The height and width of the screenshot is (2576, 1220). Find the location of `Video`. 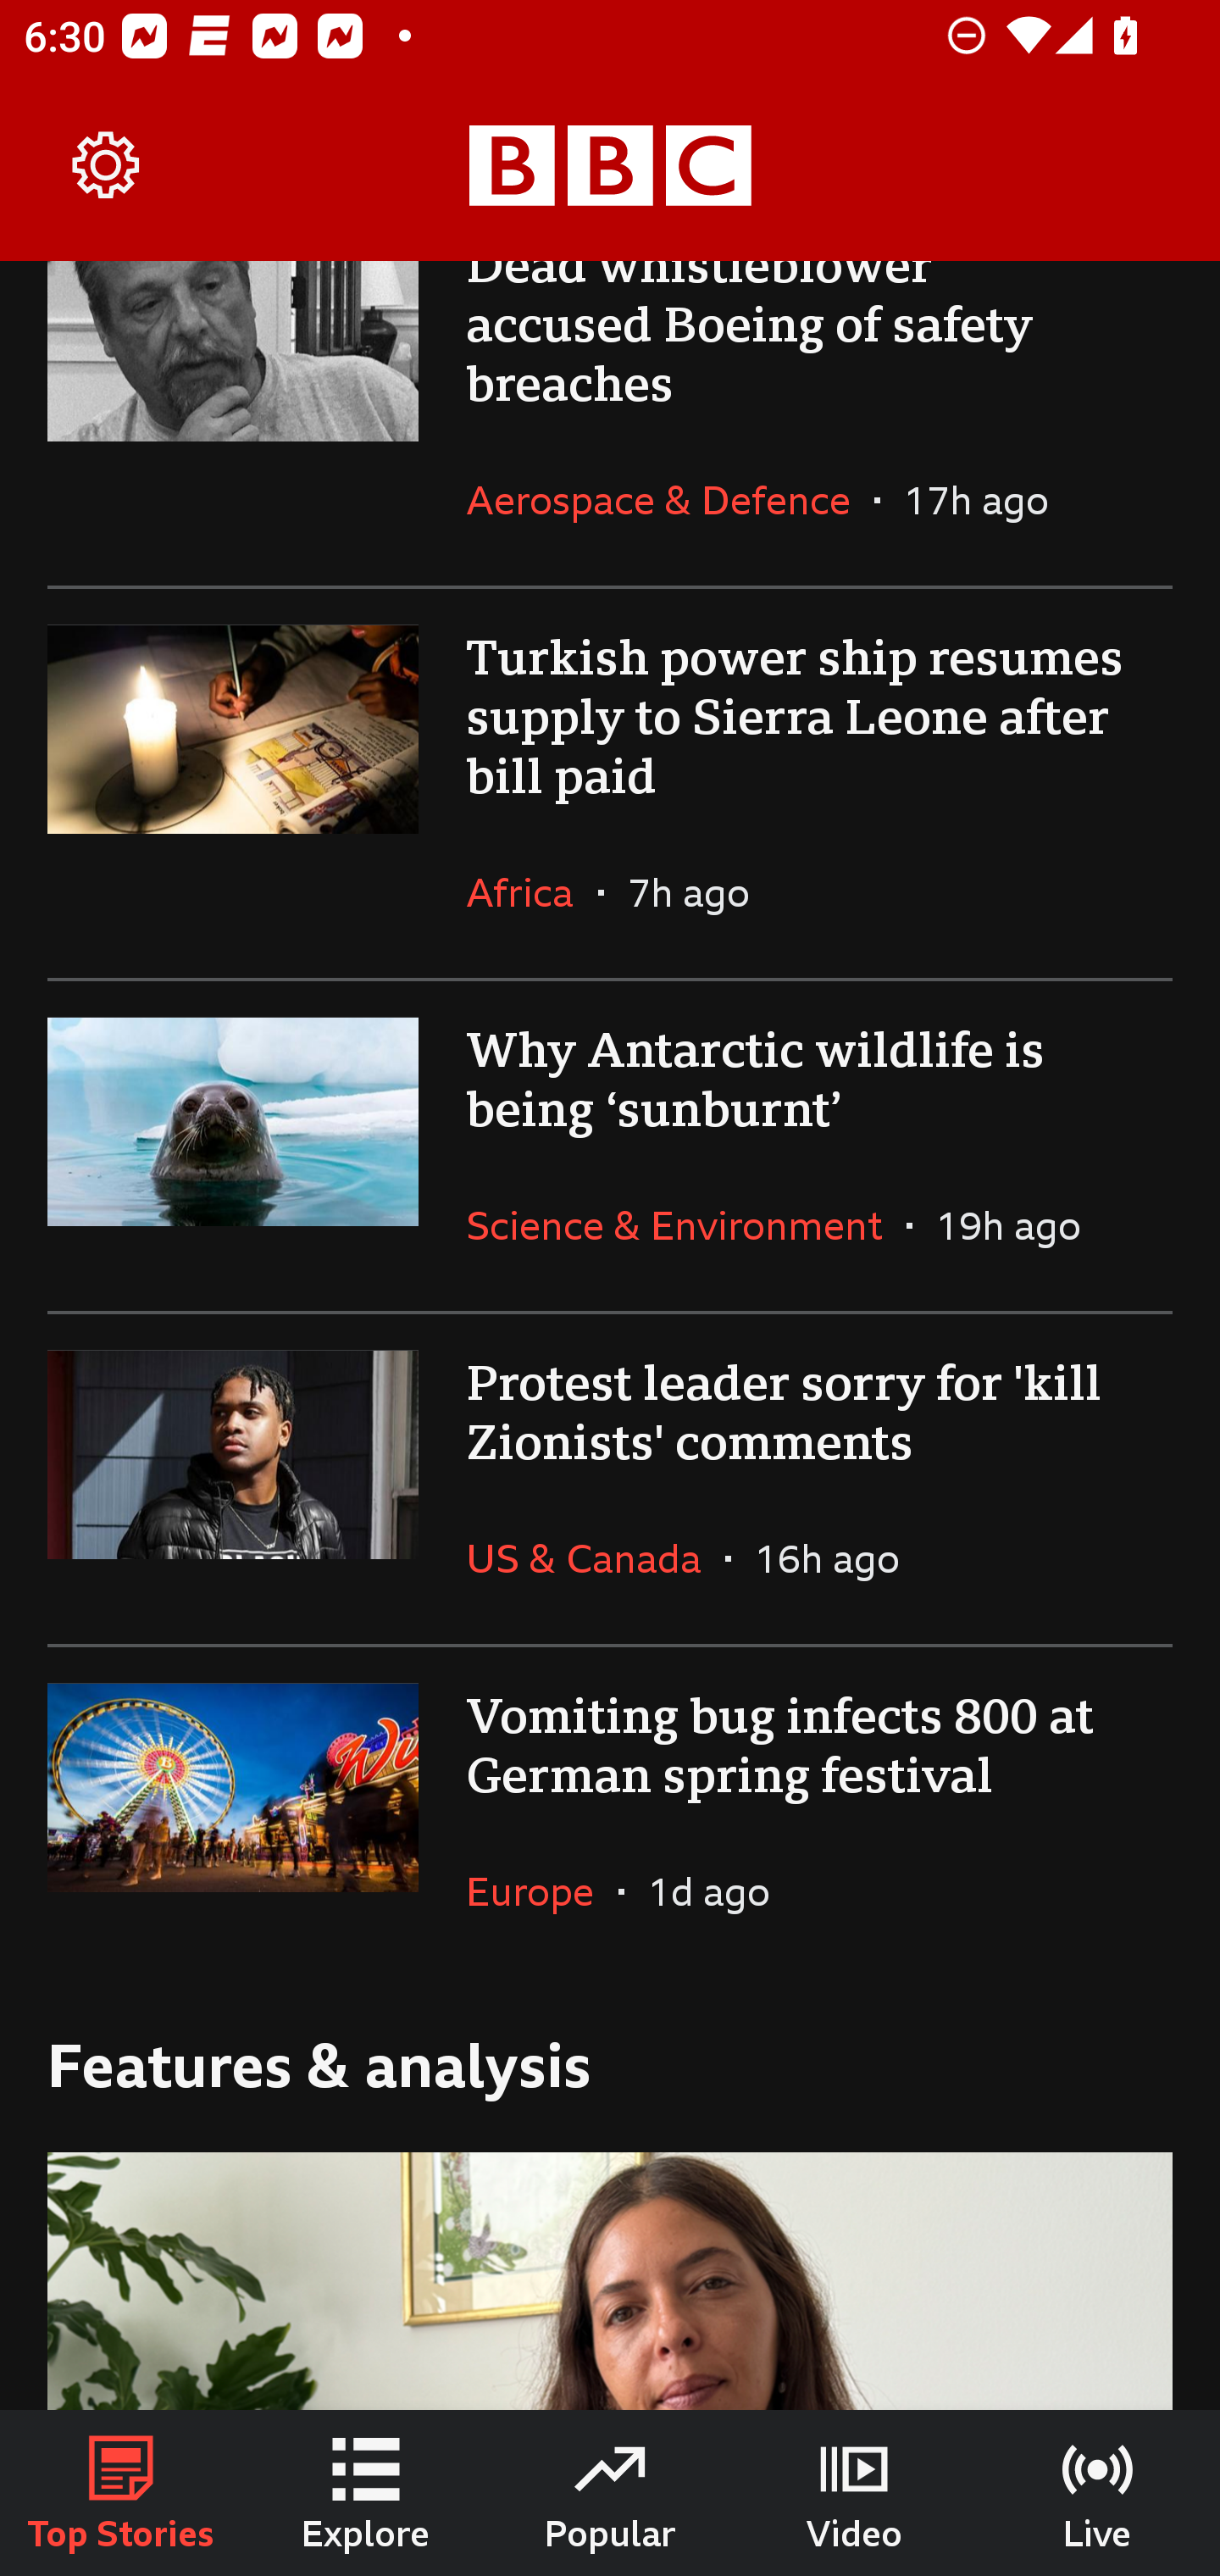

Video is located at coordinates (854, 2493).